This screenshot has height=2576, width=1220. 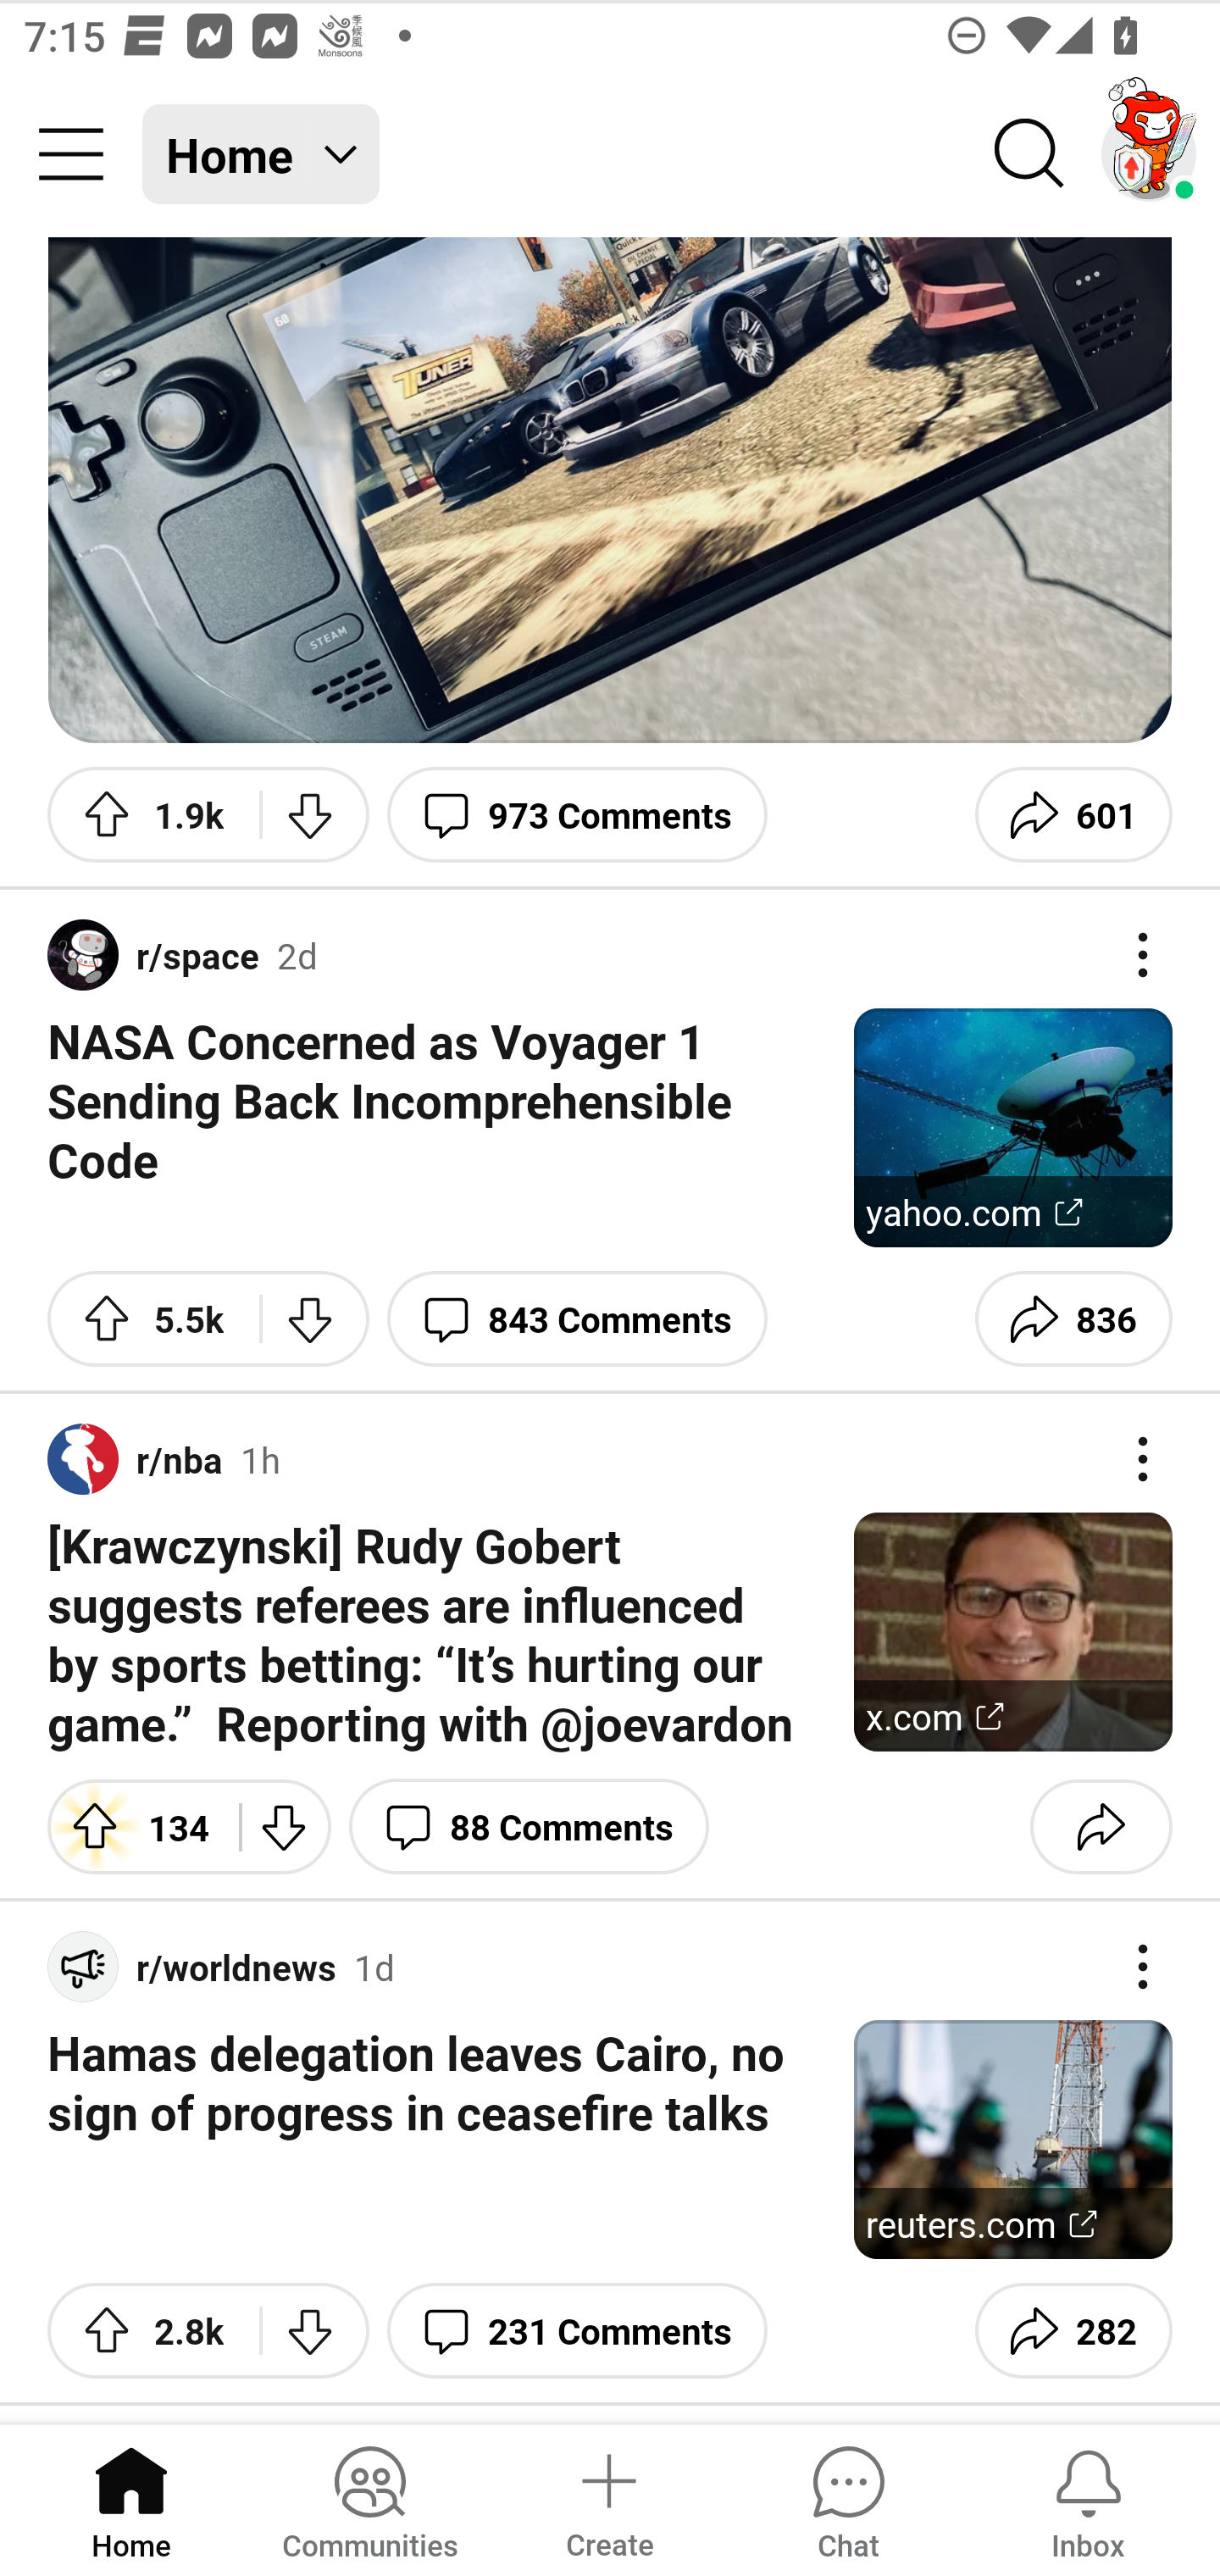 I want to click on Communities, so click(x=369, y=2498).